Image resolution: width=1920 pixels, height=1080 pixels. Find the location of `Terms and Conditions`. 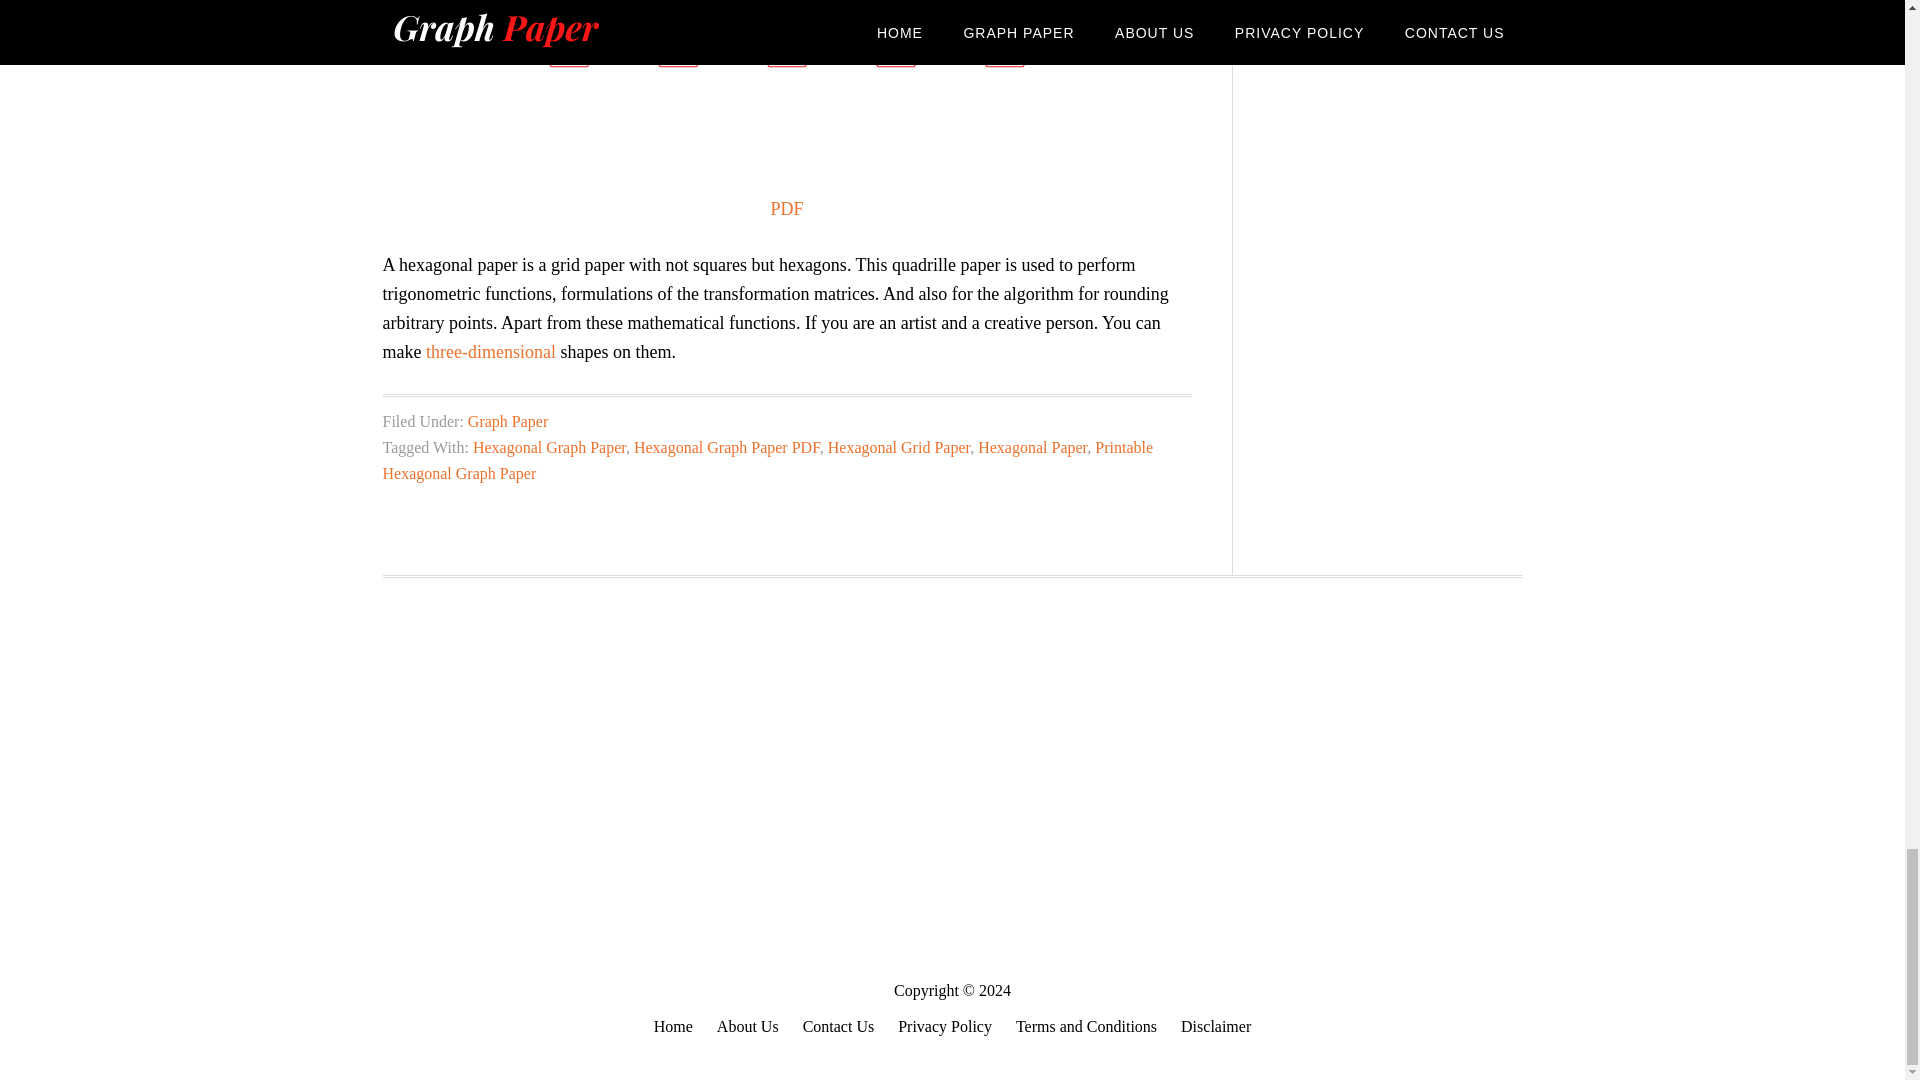

Terms and Conditions is located at coordinates (1086, 1027).